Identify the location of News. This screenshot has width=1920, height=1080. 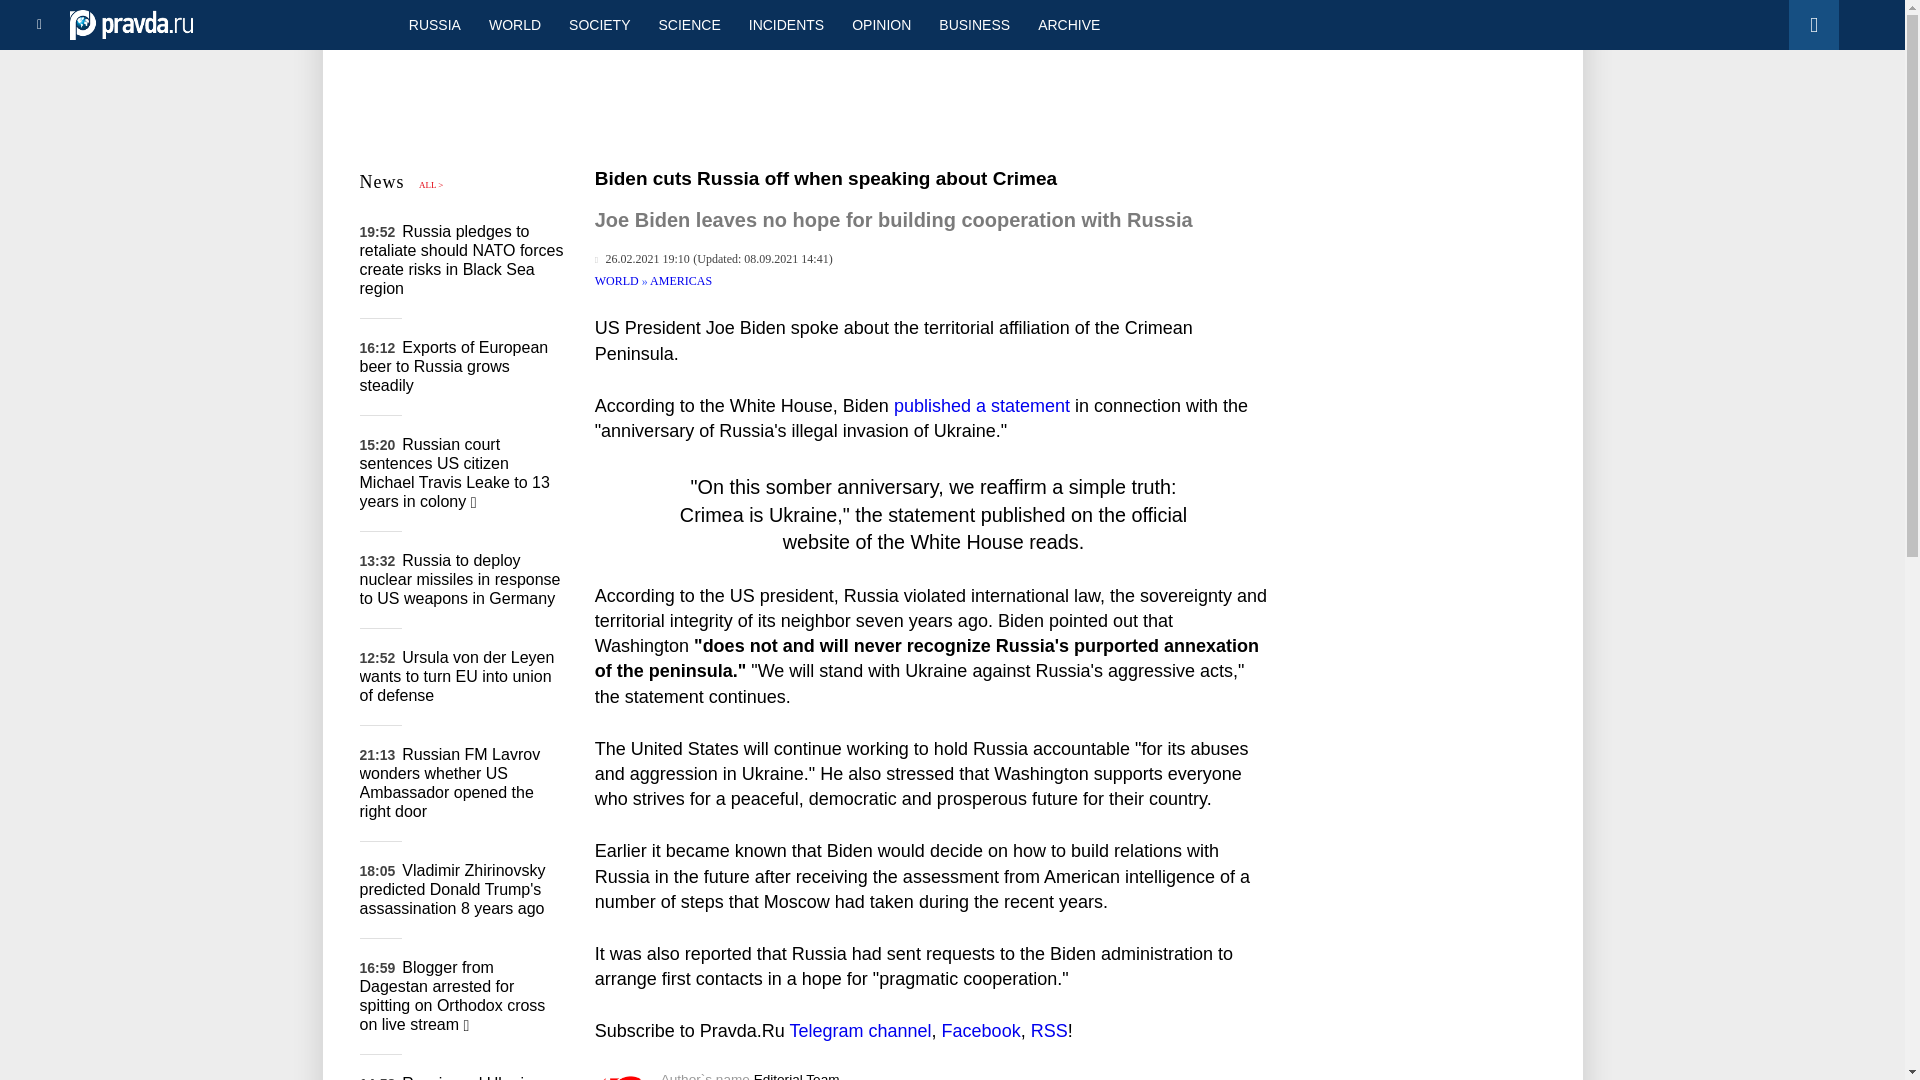
(382, 182).